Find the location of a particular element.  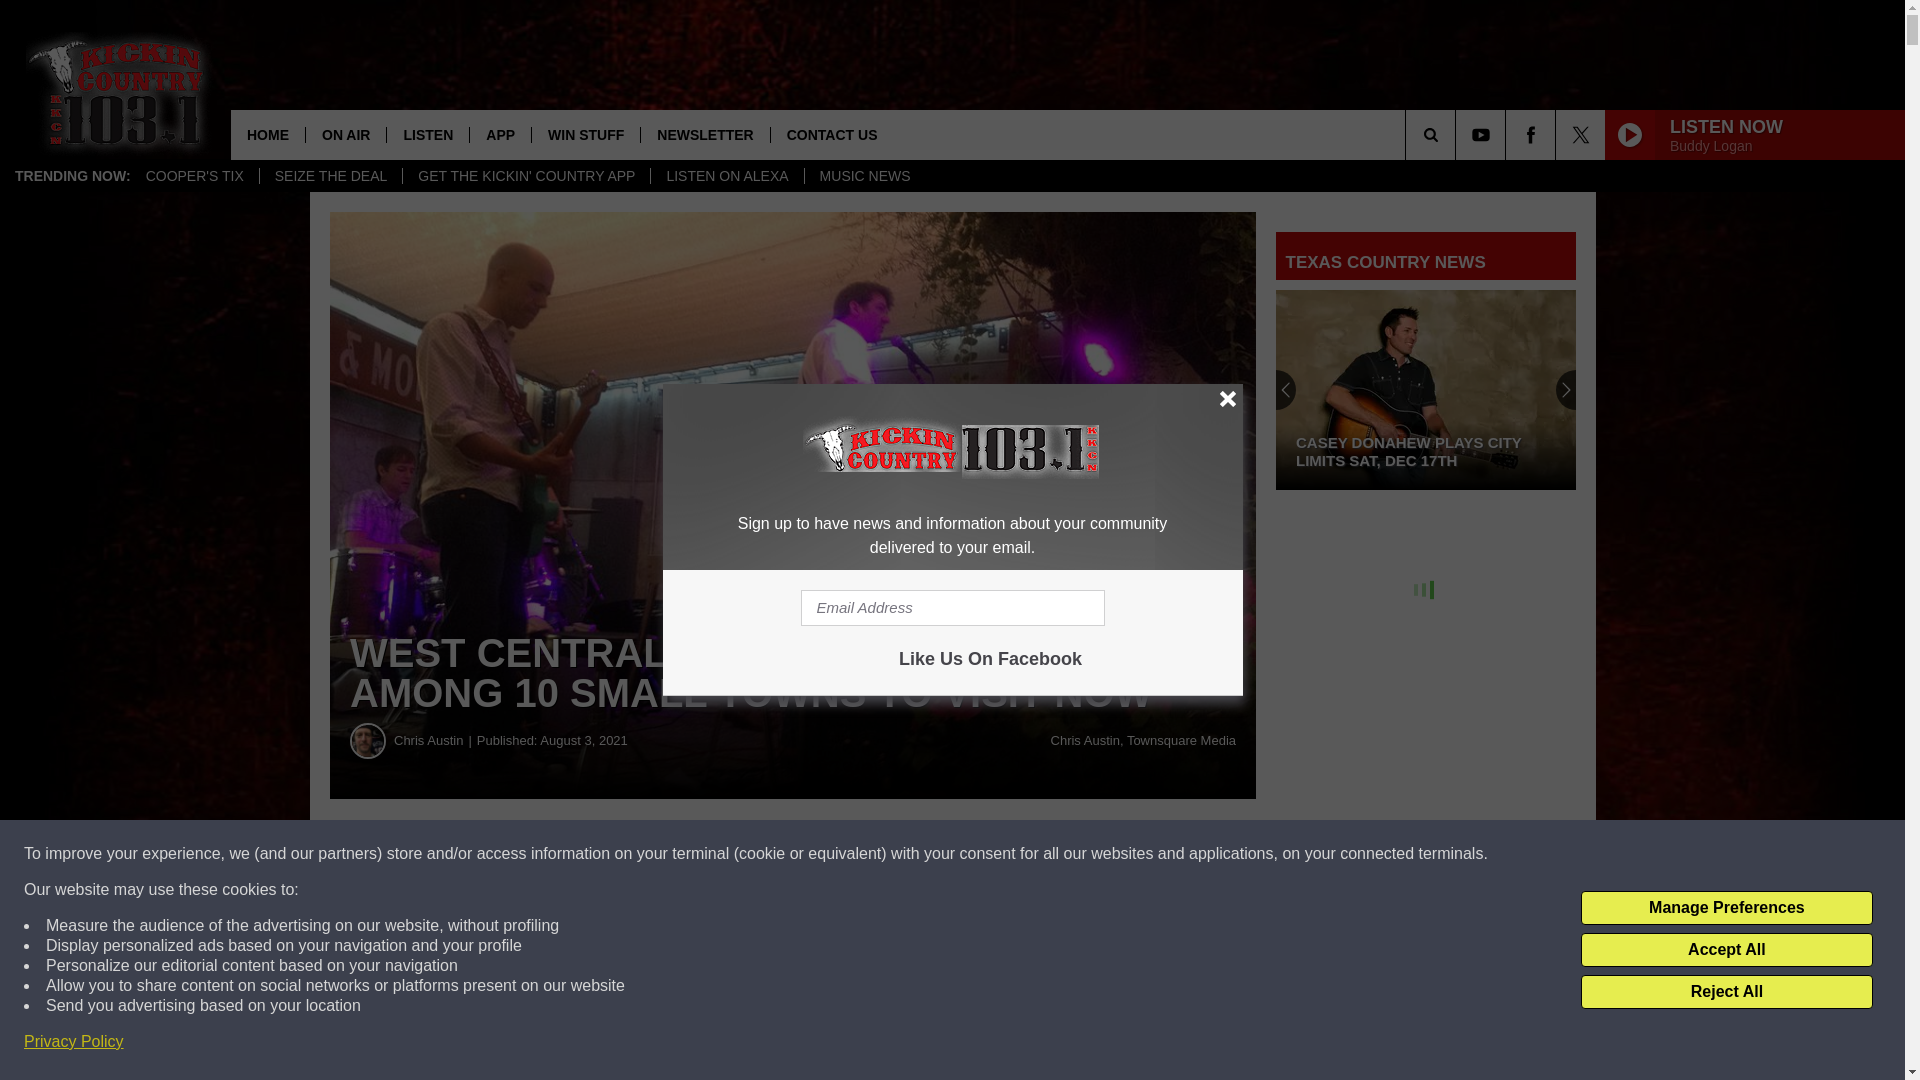

GET THE KICKIN' COUNTRY APP is located at coordinates (526, 176).